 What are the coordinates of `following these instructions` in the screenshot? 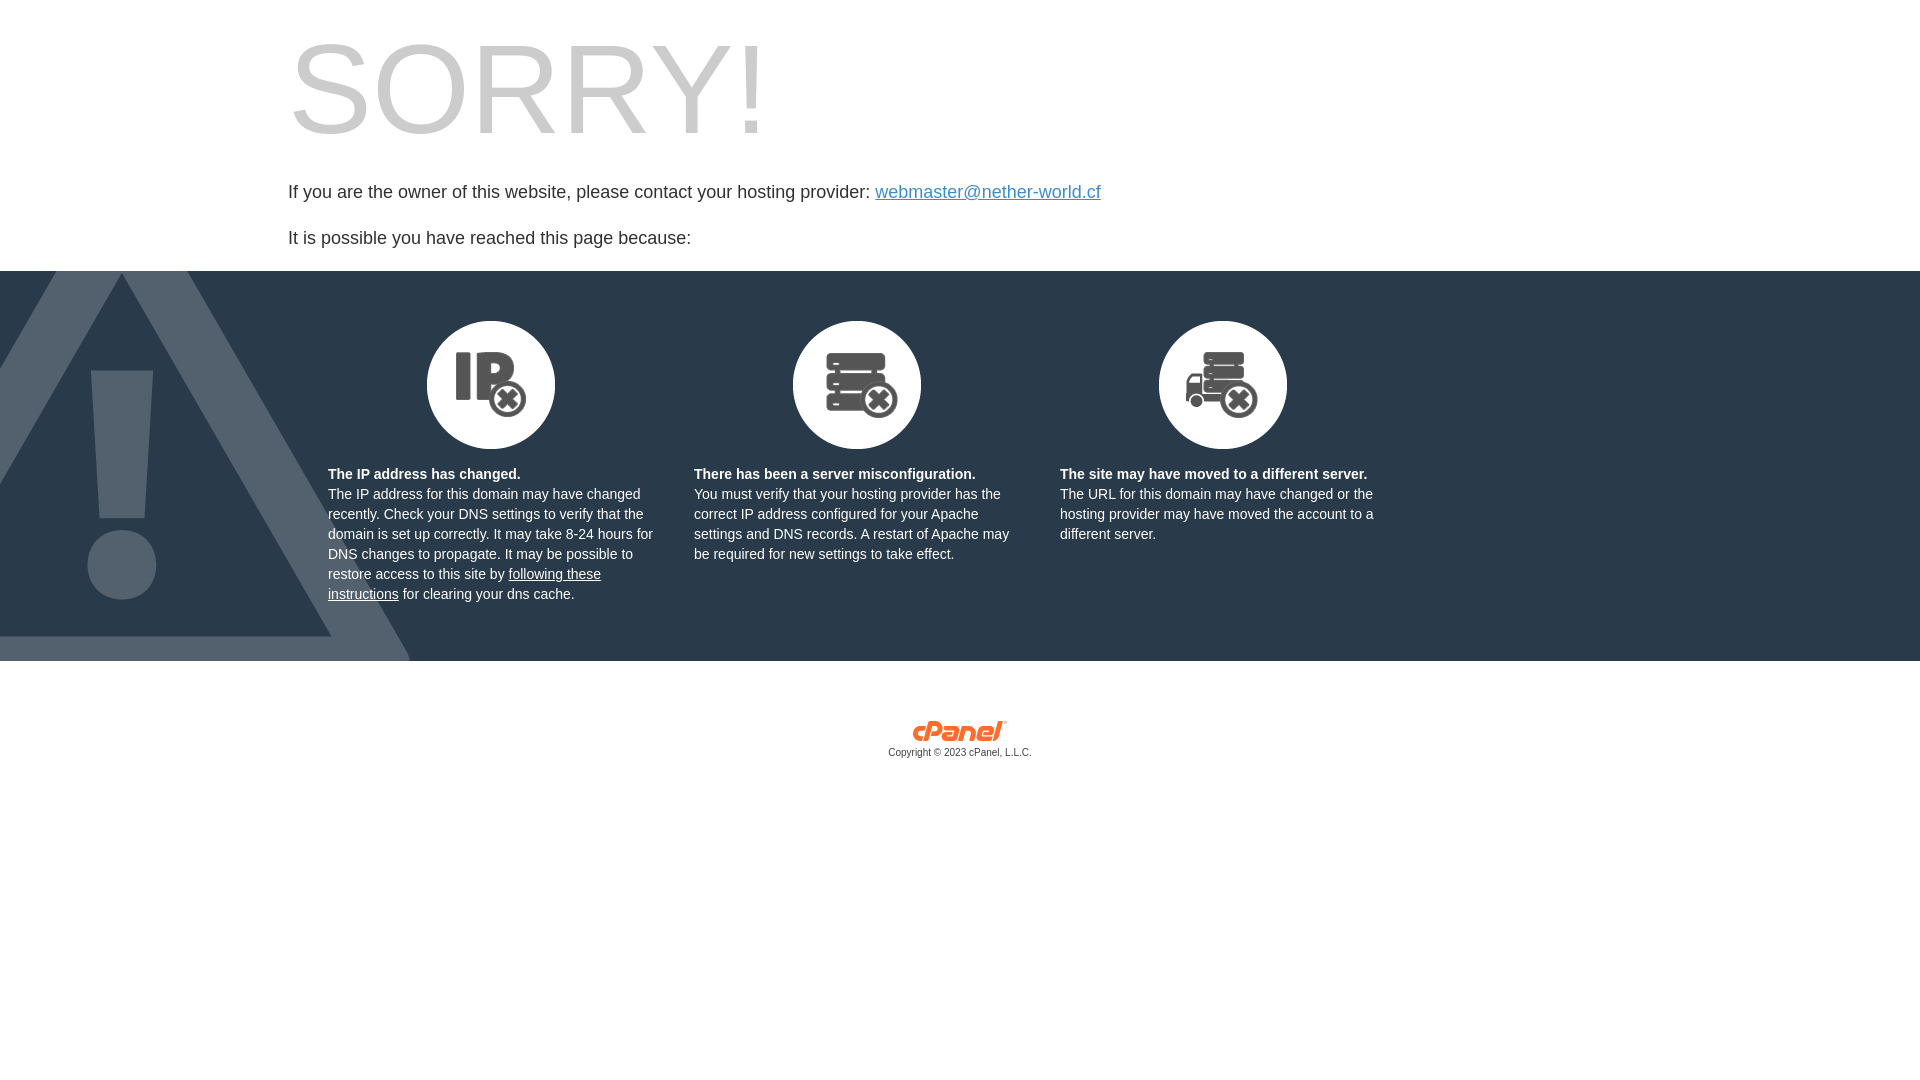 It's located at (464, 584).